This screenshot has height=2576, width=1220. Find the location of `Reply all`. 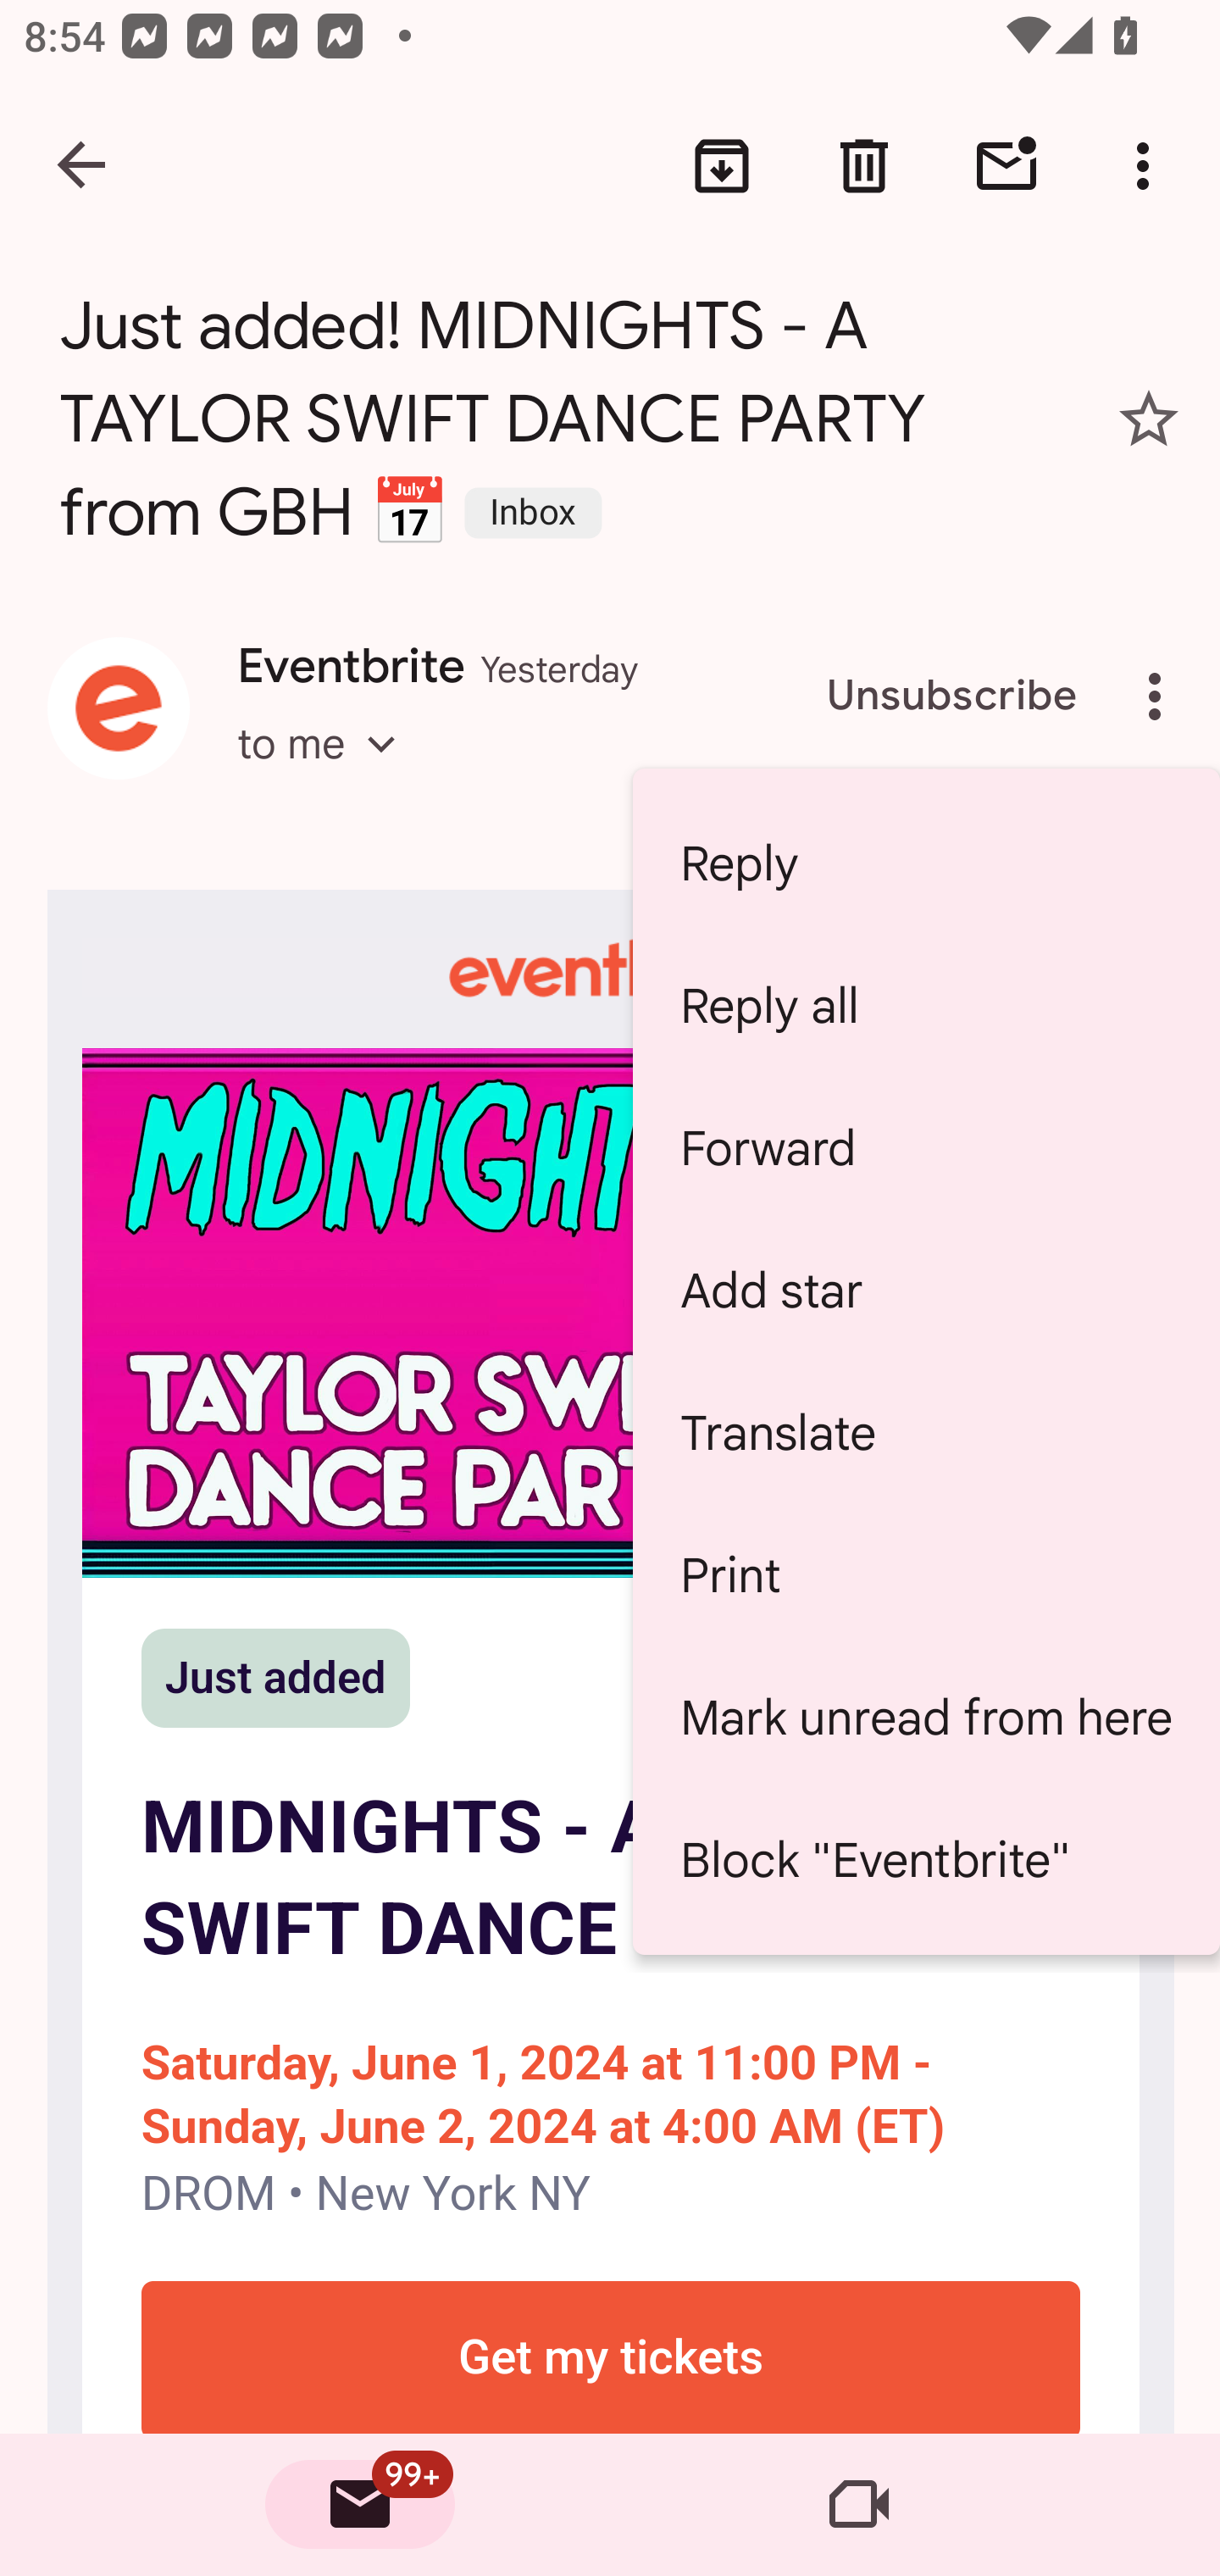

Reply all is located at coordinates (927, 1005).